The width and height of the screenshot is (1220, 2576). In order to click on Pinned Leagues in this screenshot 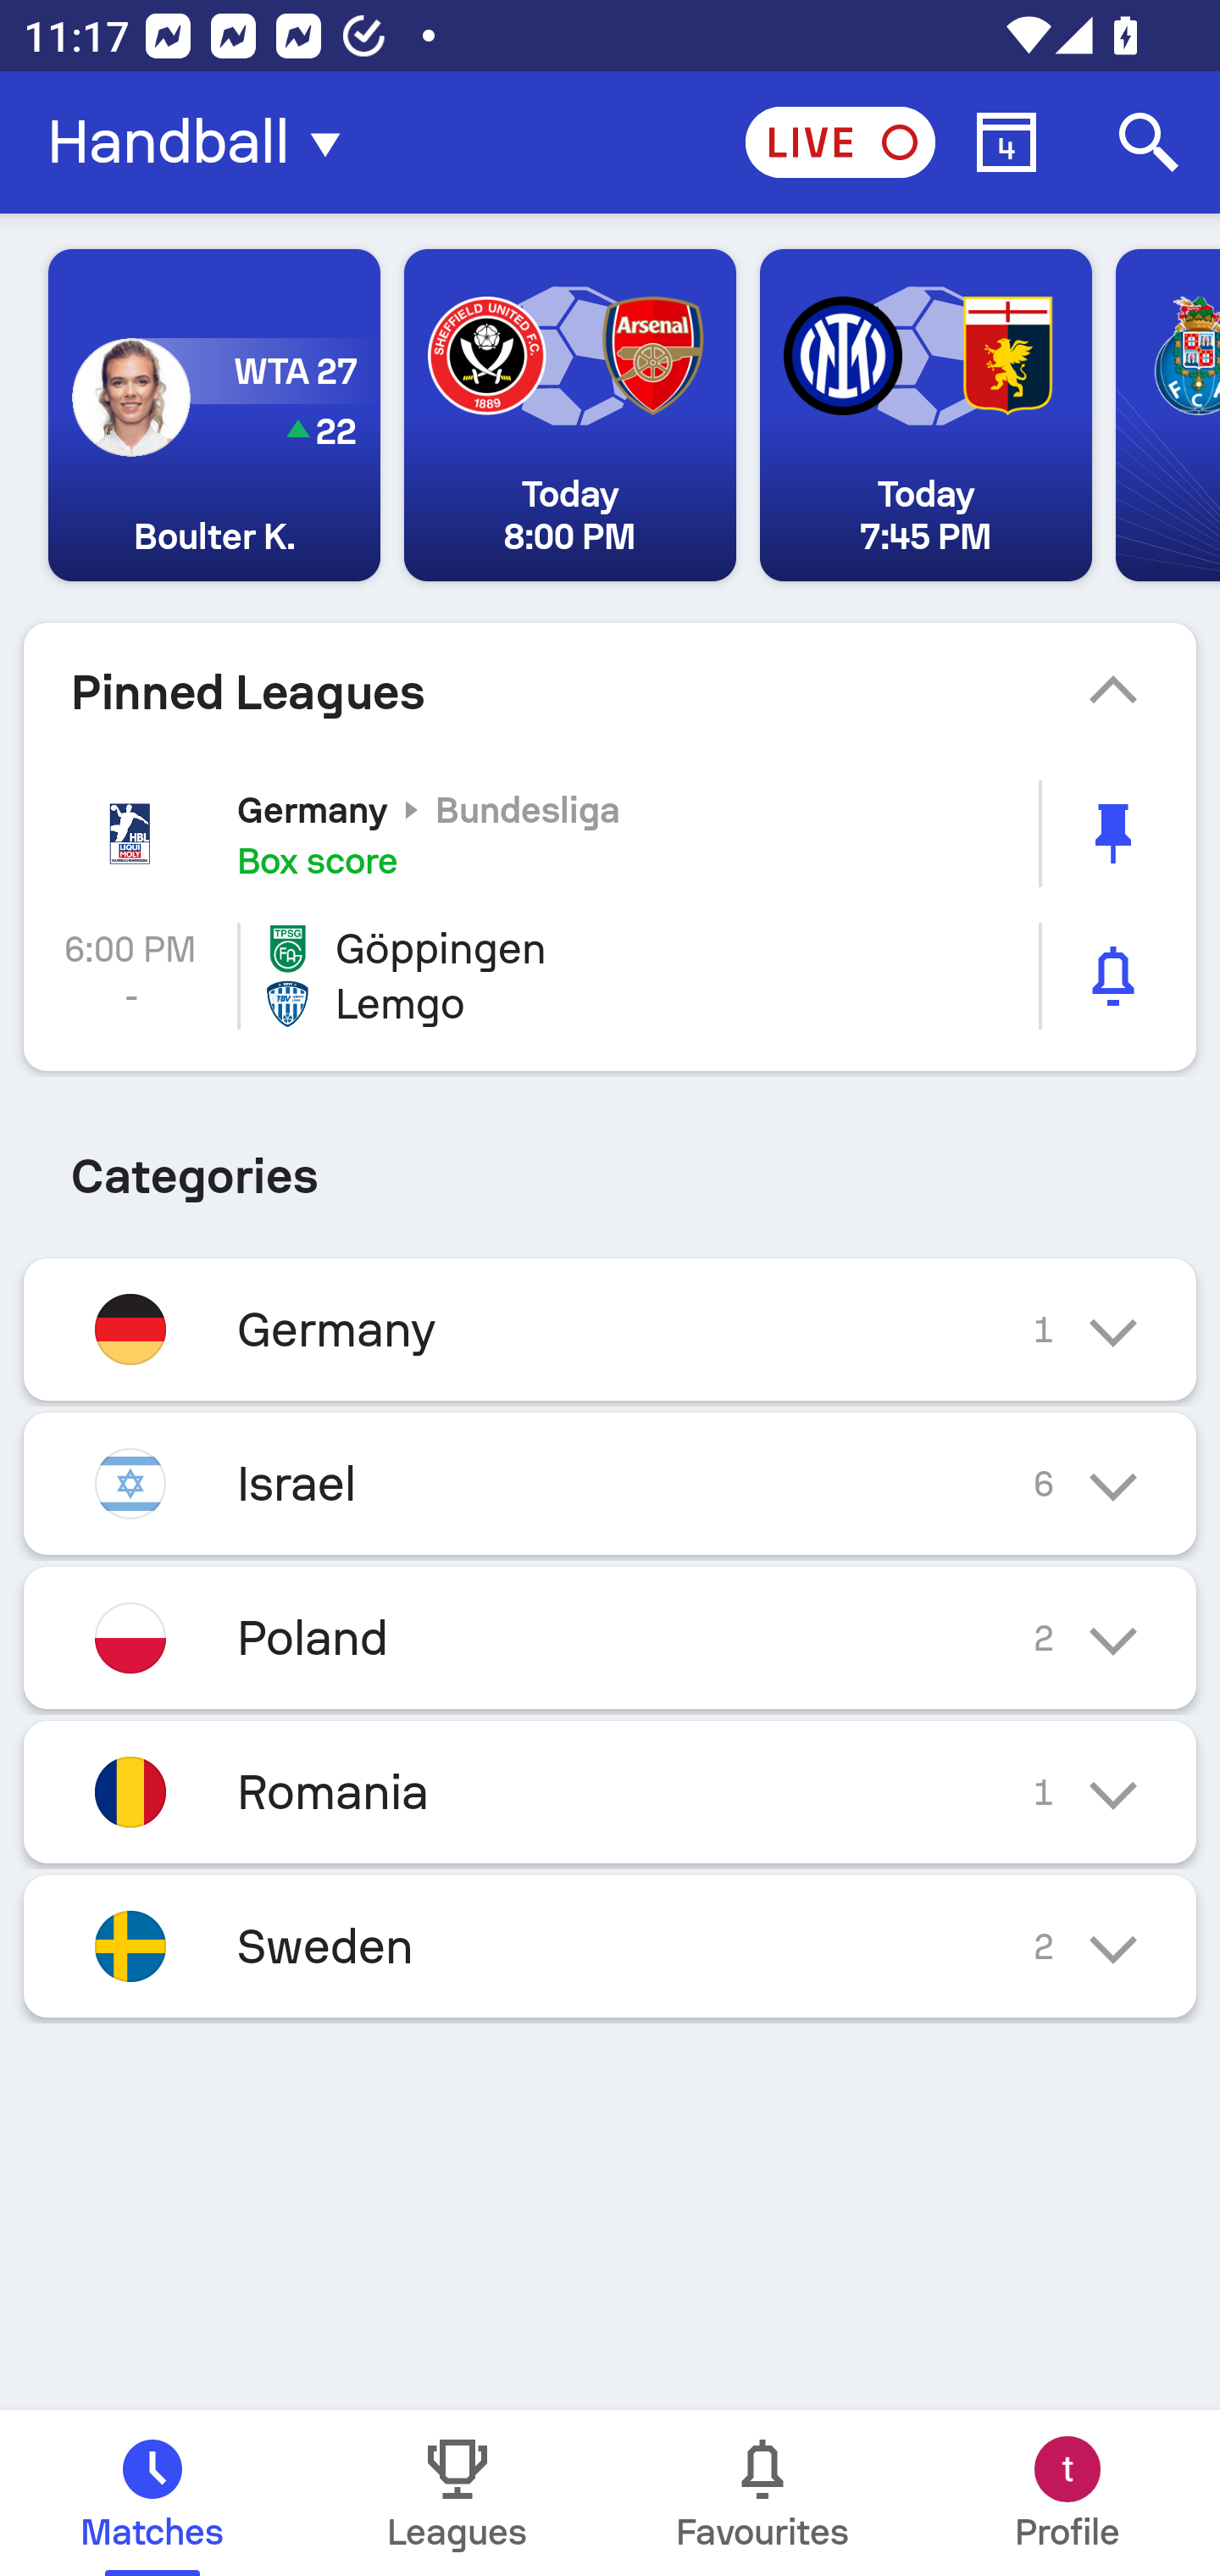, I will do `click(610, 692)`.